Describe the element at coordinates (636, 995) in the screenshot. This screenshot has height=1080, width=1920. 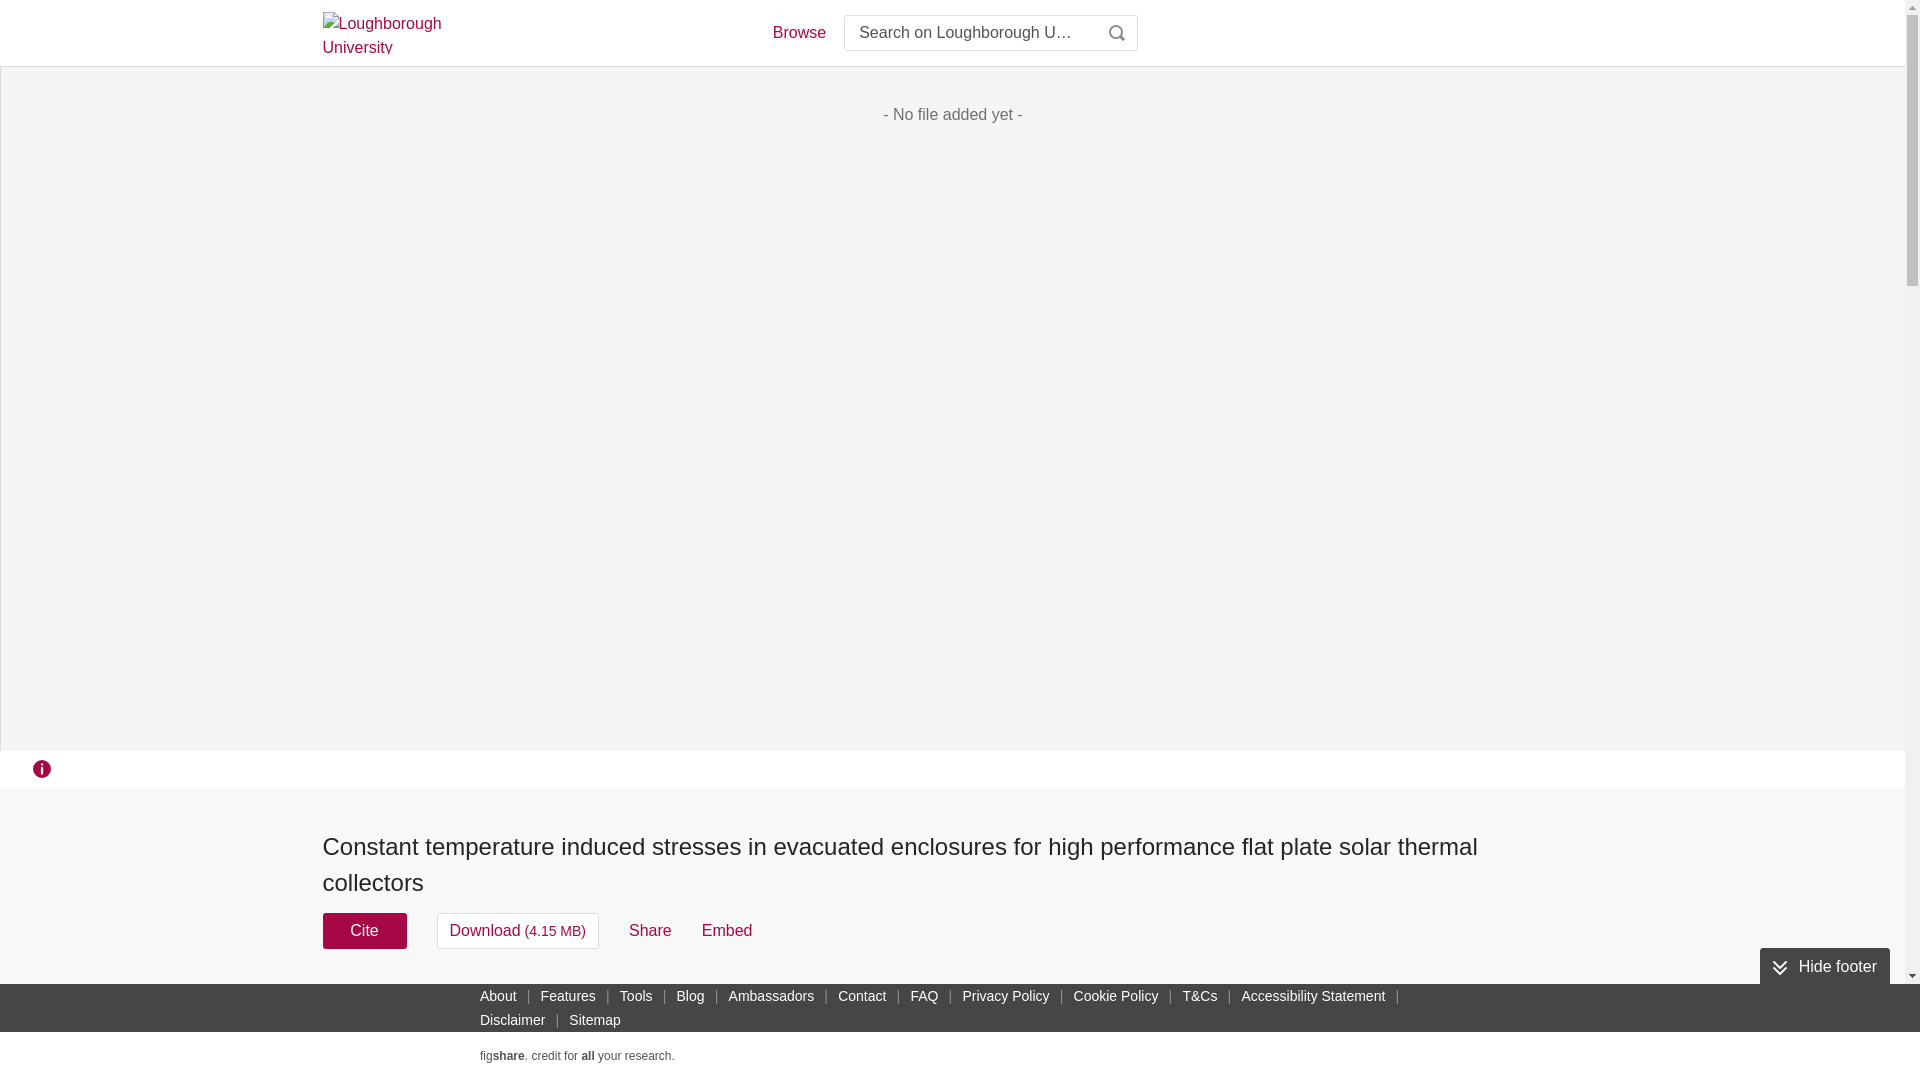
I see `Tools` at that location.